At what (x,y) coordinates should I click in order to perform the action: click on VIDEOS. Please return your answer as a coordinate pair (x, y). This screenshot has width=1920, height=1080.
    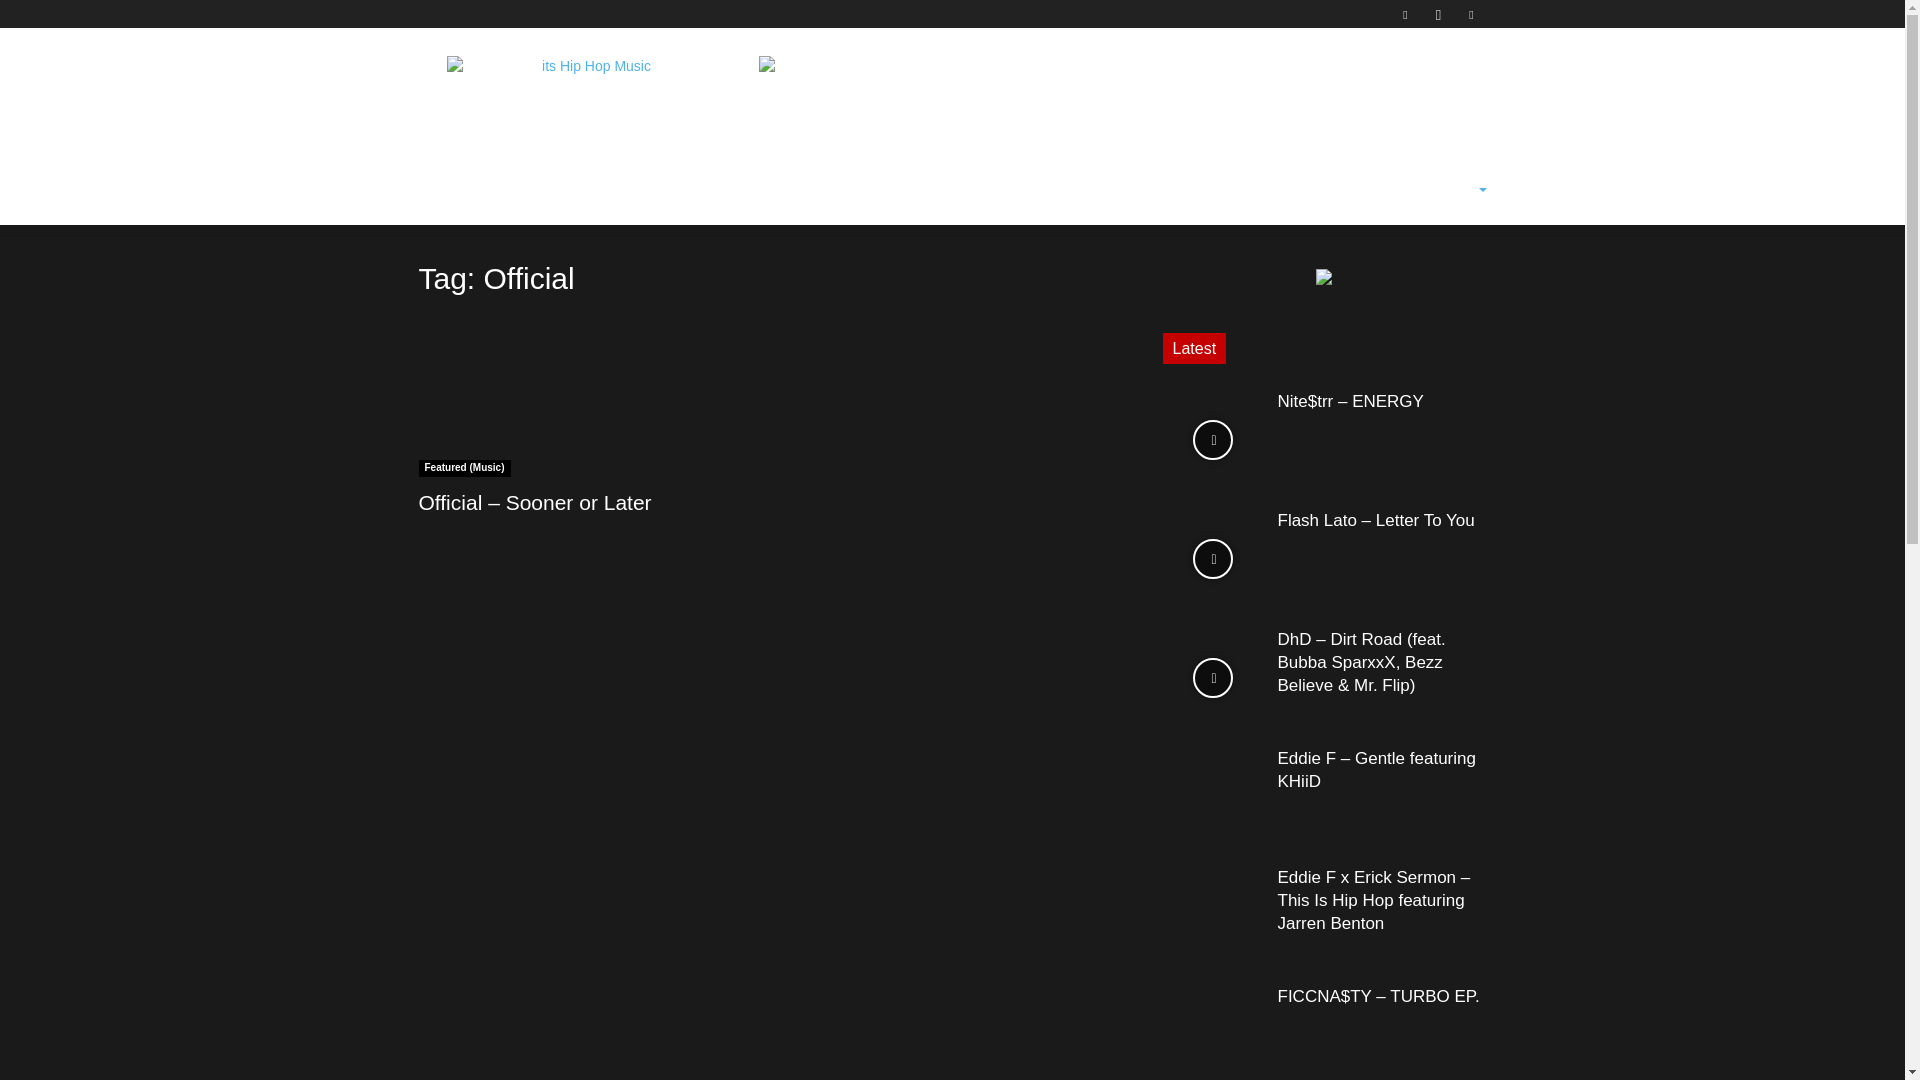
    Looking at the image, I should click on (602, 190).